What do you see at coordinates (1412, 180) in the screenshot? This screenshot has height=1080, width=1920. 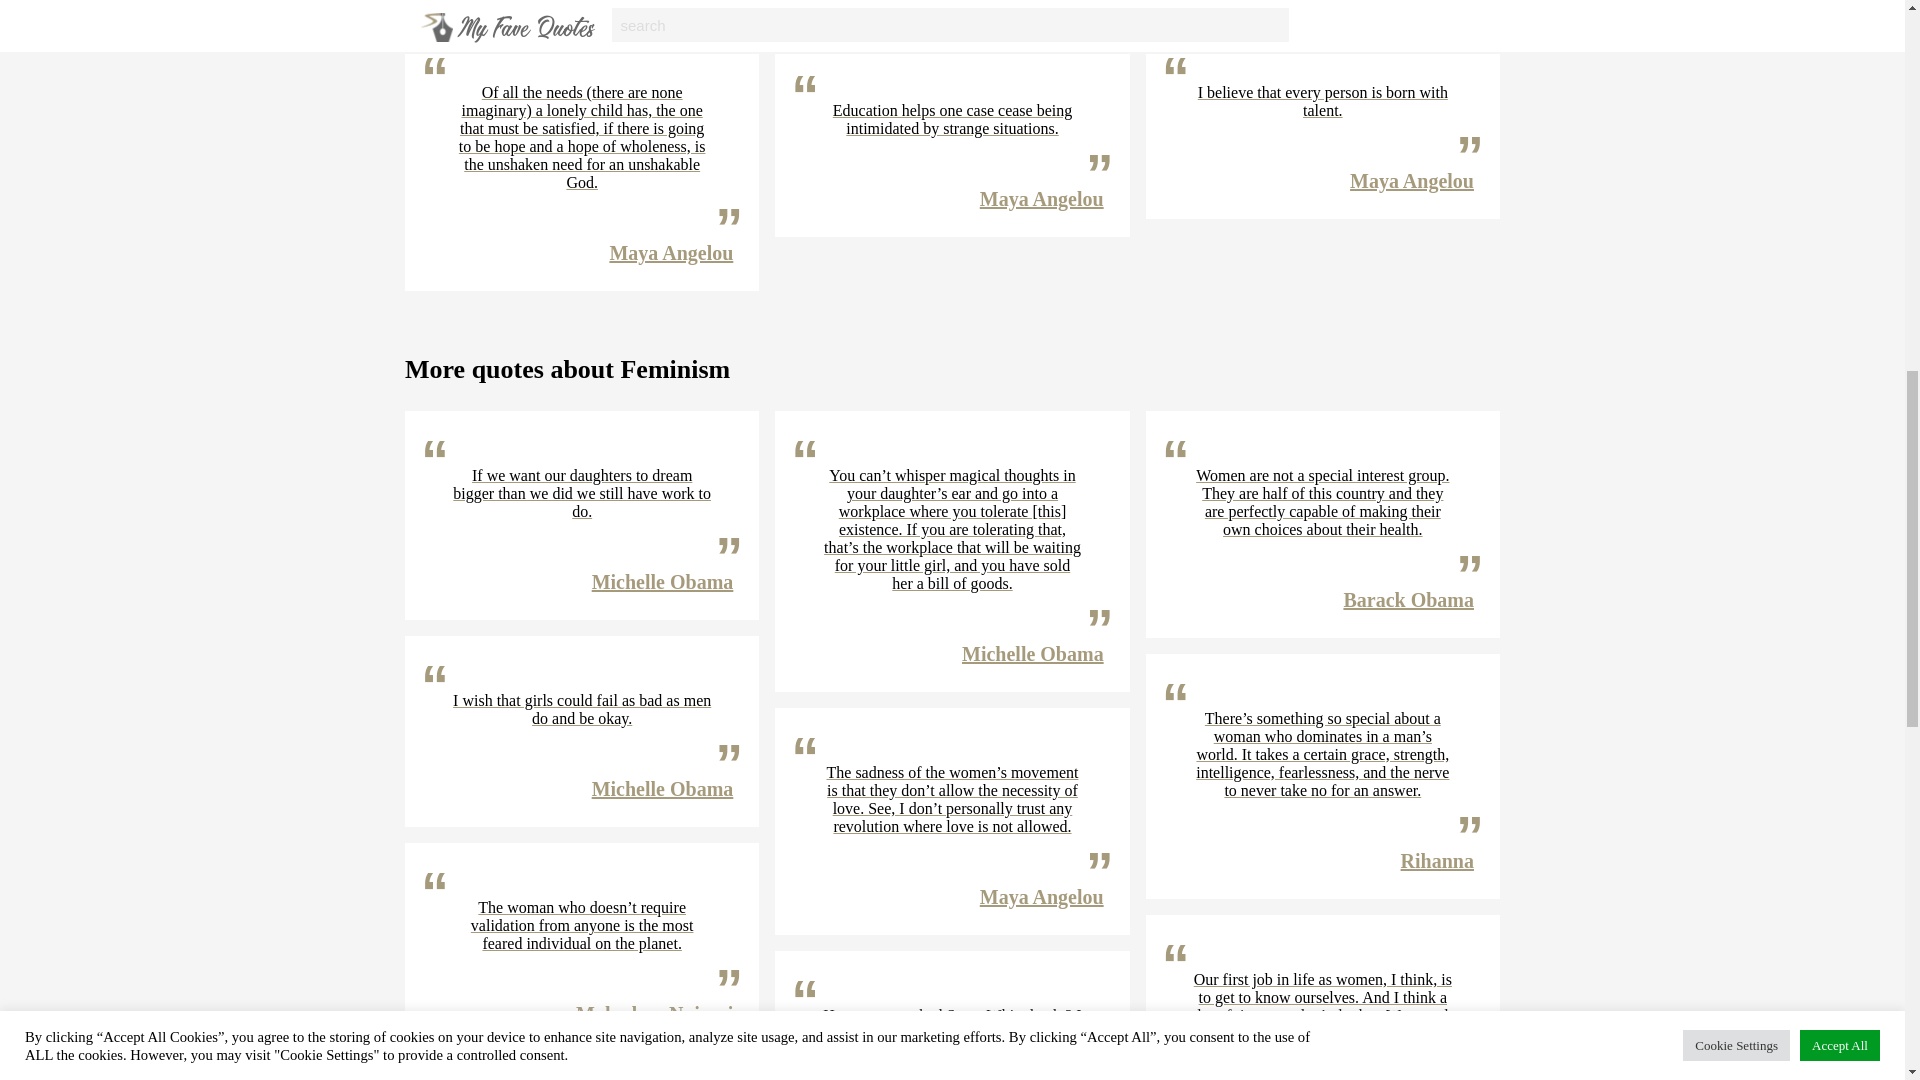 I see `Maya Angelou` at bounding box center [1412, 180].